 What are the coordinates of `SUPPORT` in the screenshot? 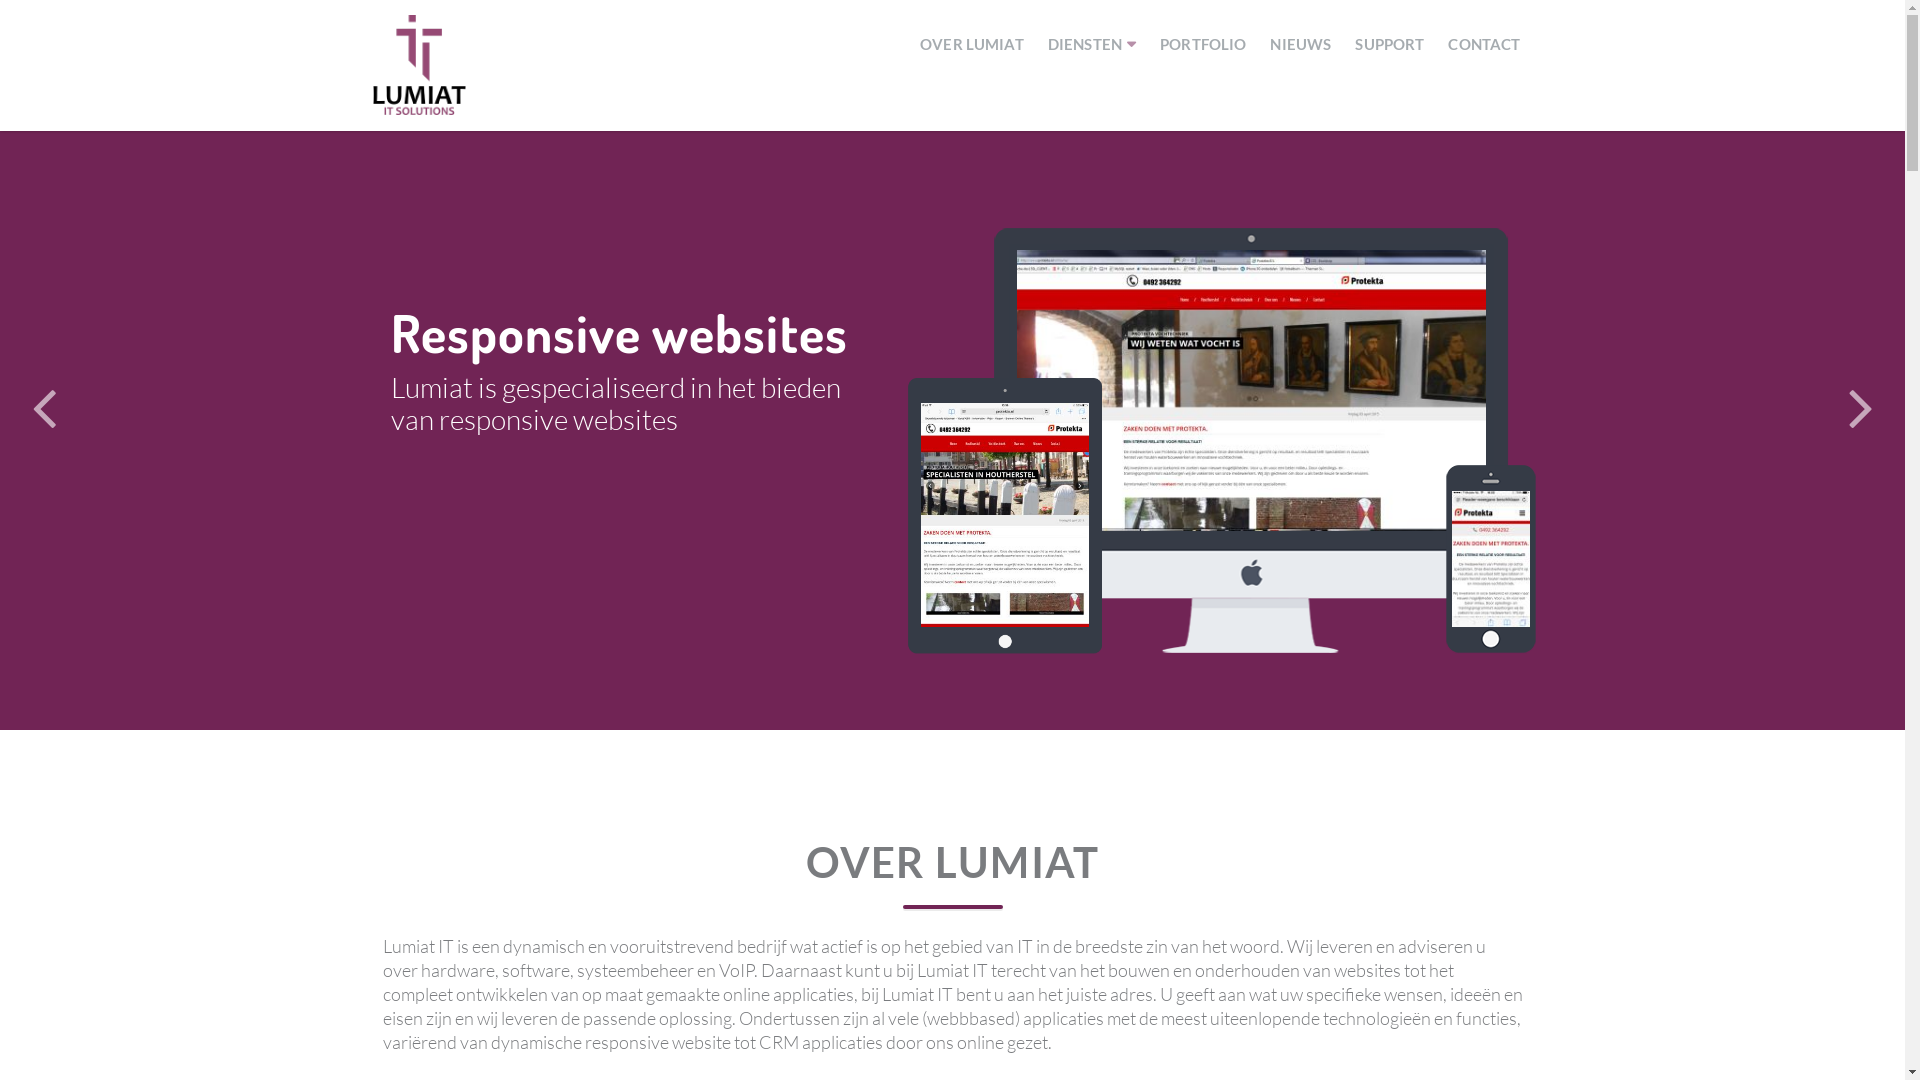 It's located at (1390, 44).